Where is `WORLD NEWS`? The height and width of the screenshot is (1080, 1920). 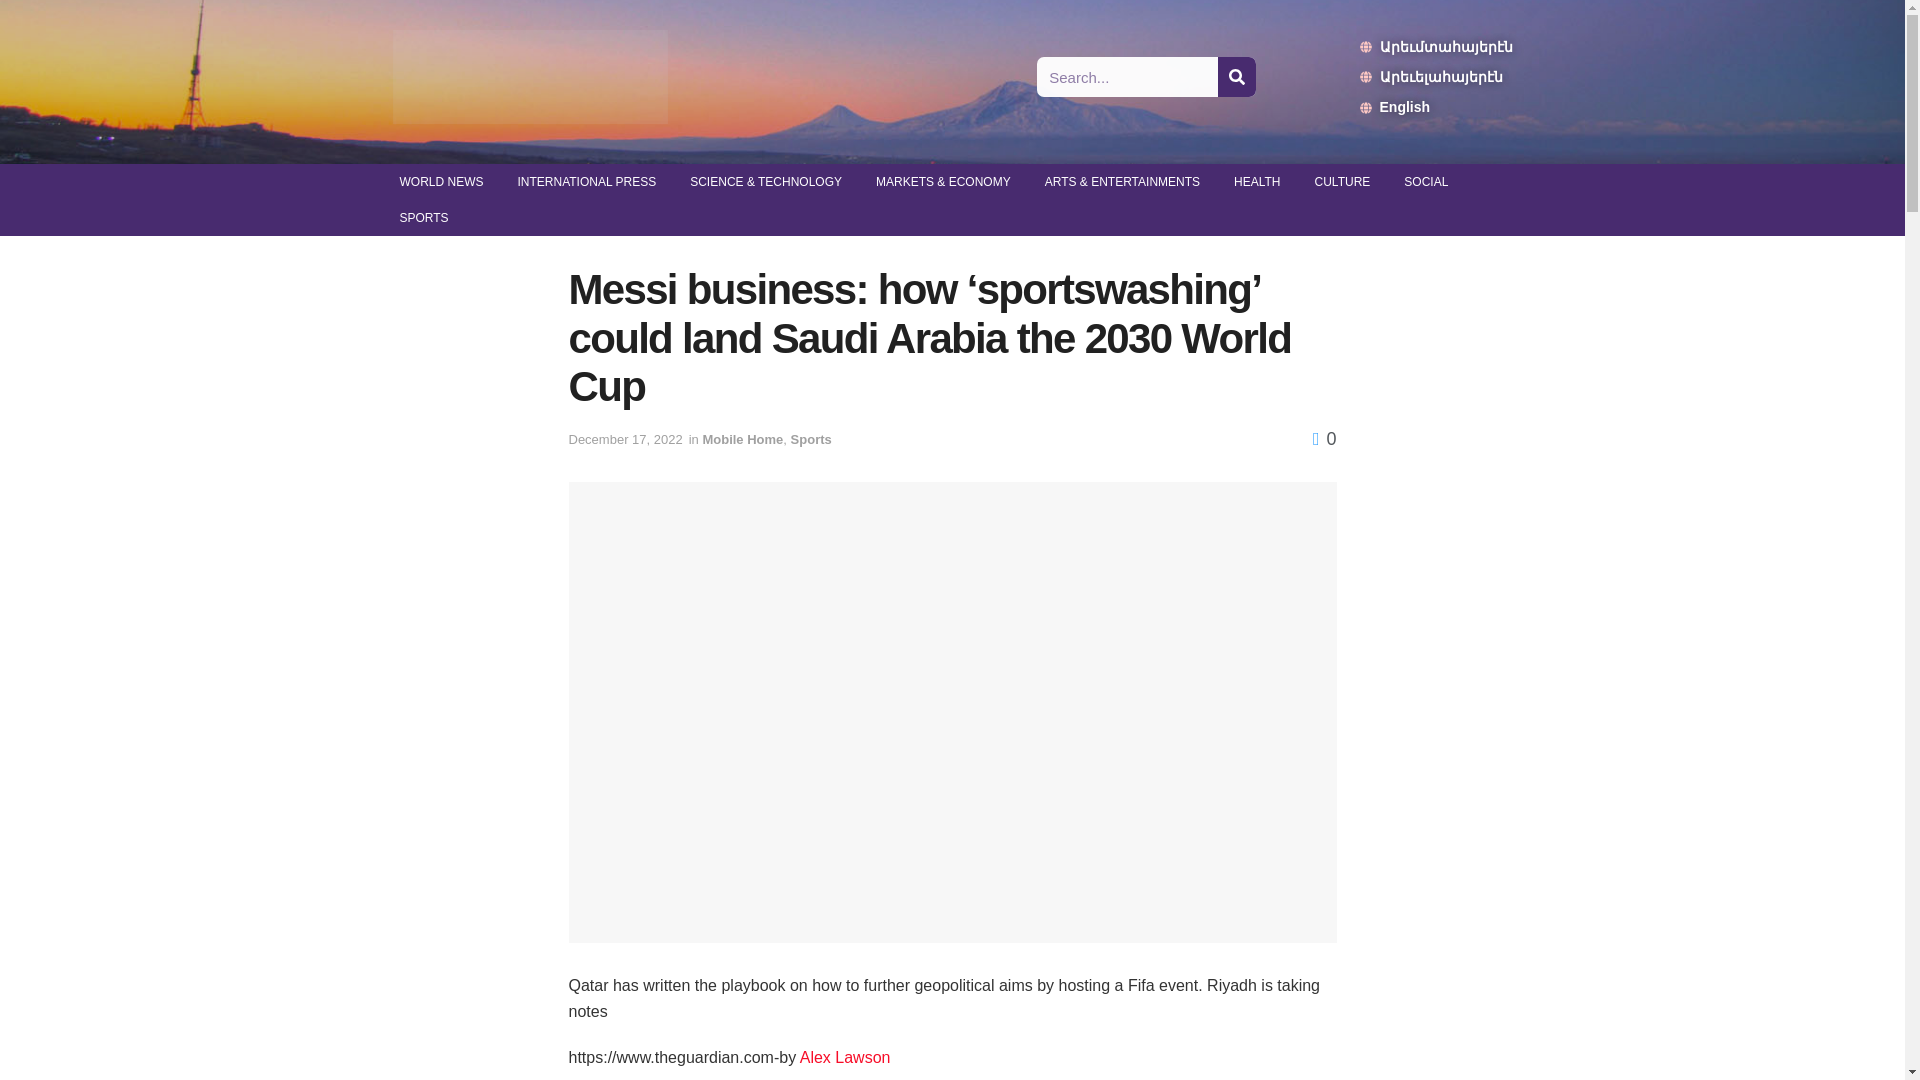 WORLD NEWS is located at coordinates (440, 182).